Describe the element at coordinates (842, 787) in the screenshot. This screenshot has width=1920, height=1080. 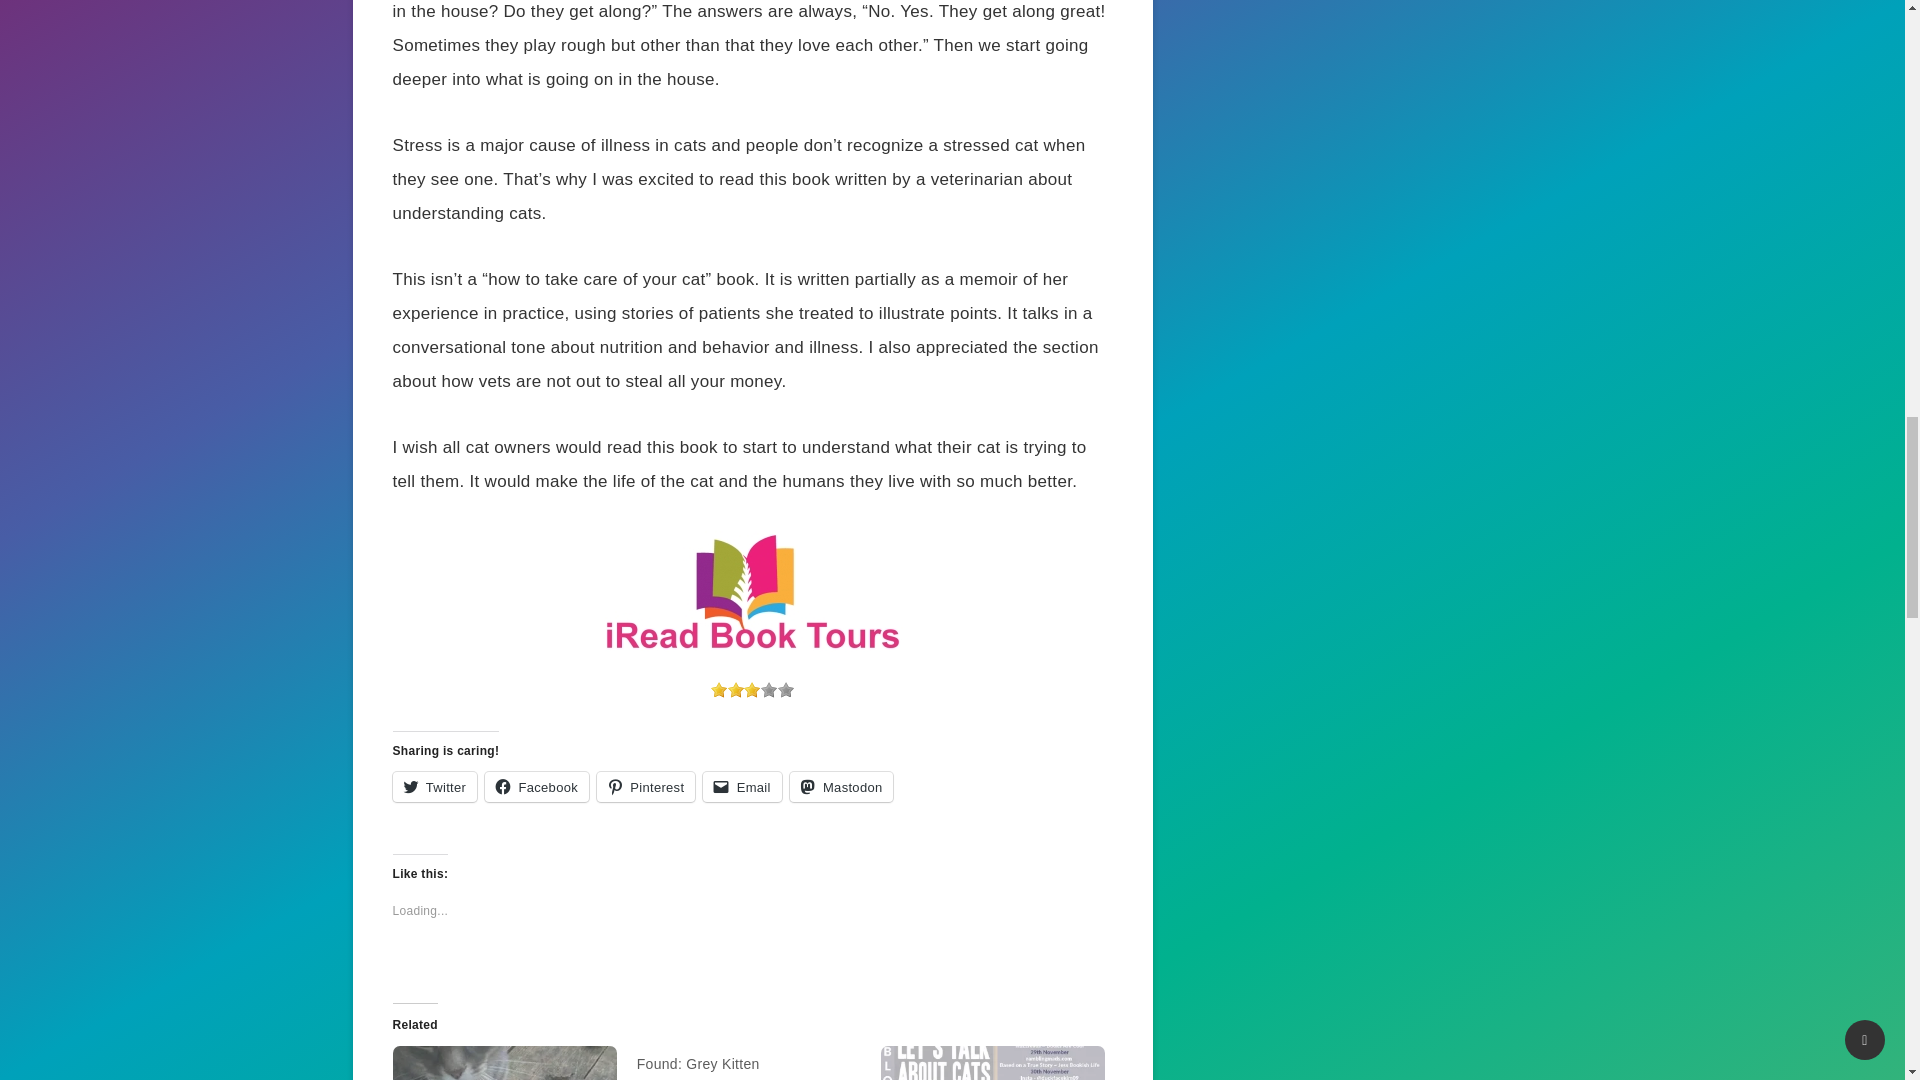
I see `Mastodon` at that location.